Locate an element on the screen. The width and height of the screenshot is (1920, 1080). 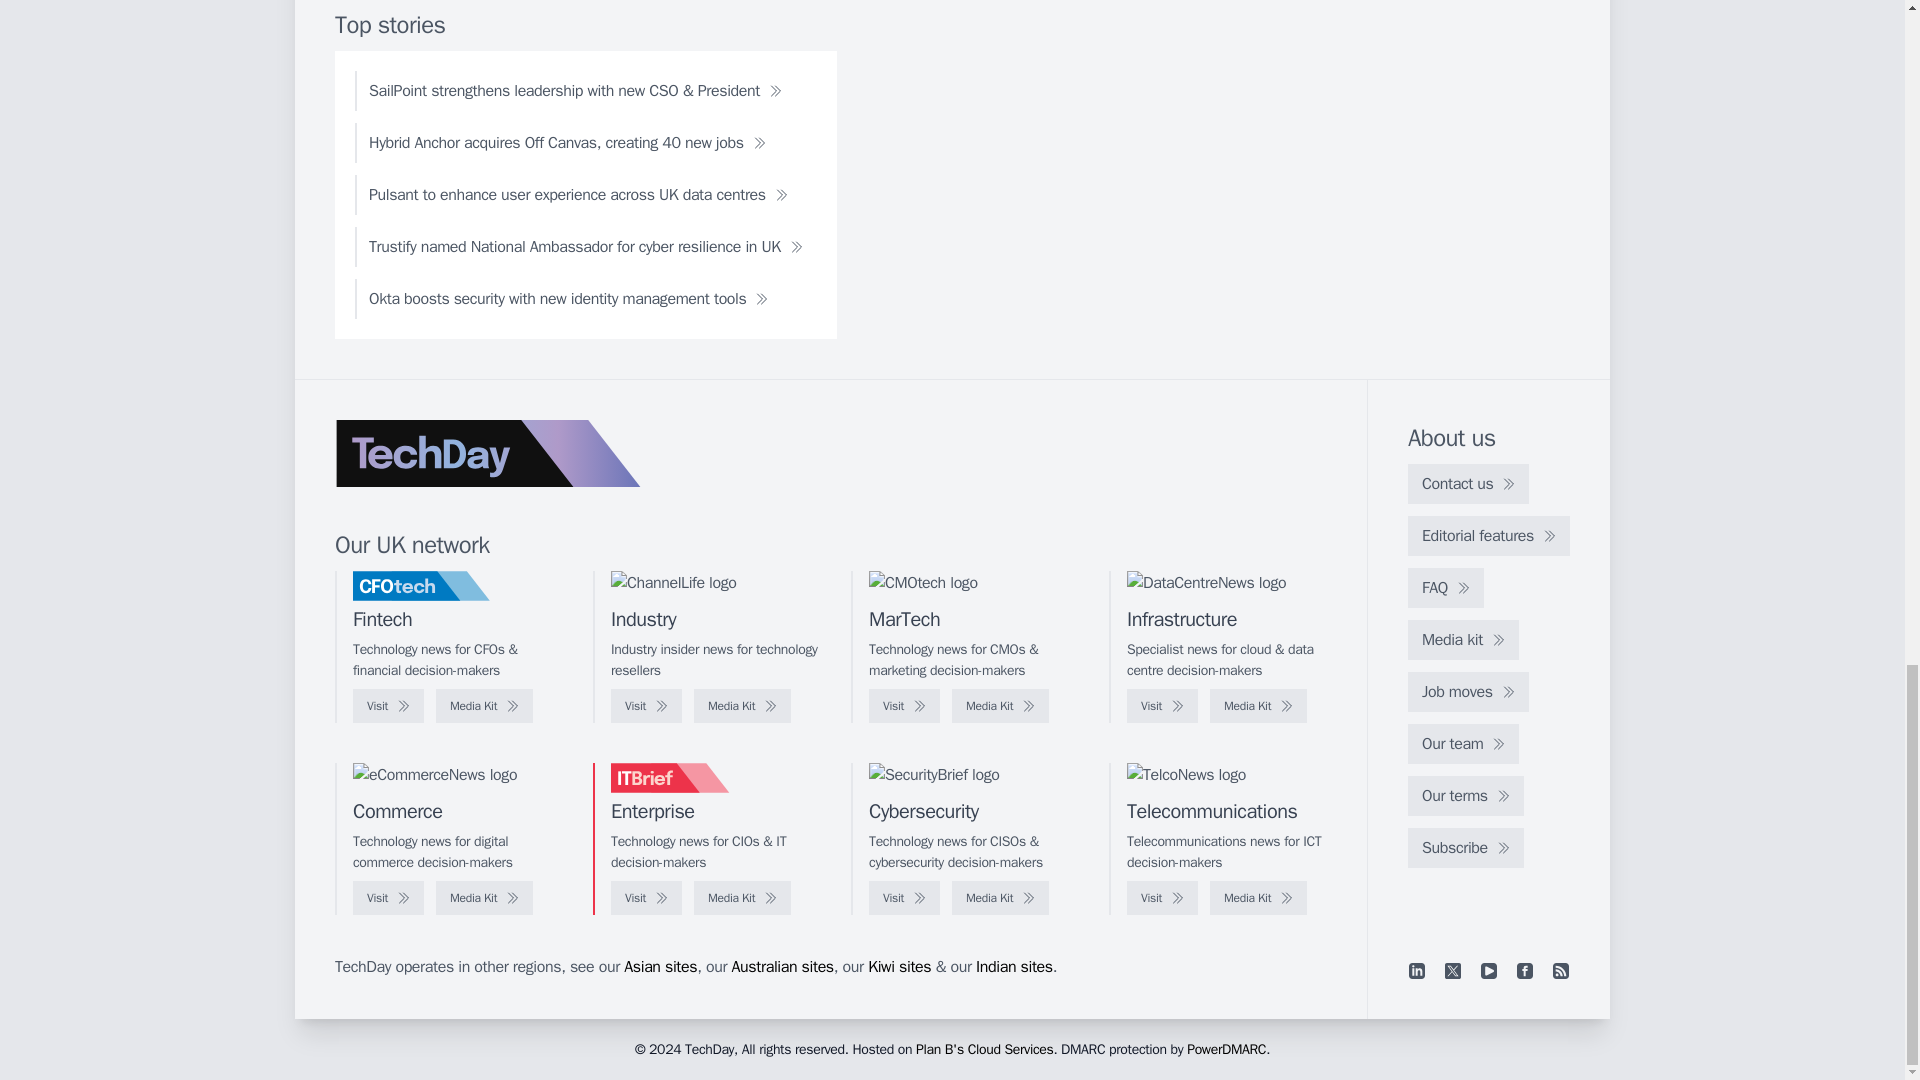
Hybrid Anchor acquires Off Canvas, creating 40 new jobs is located at coordinates (567, 143).